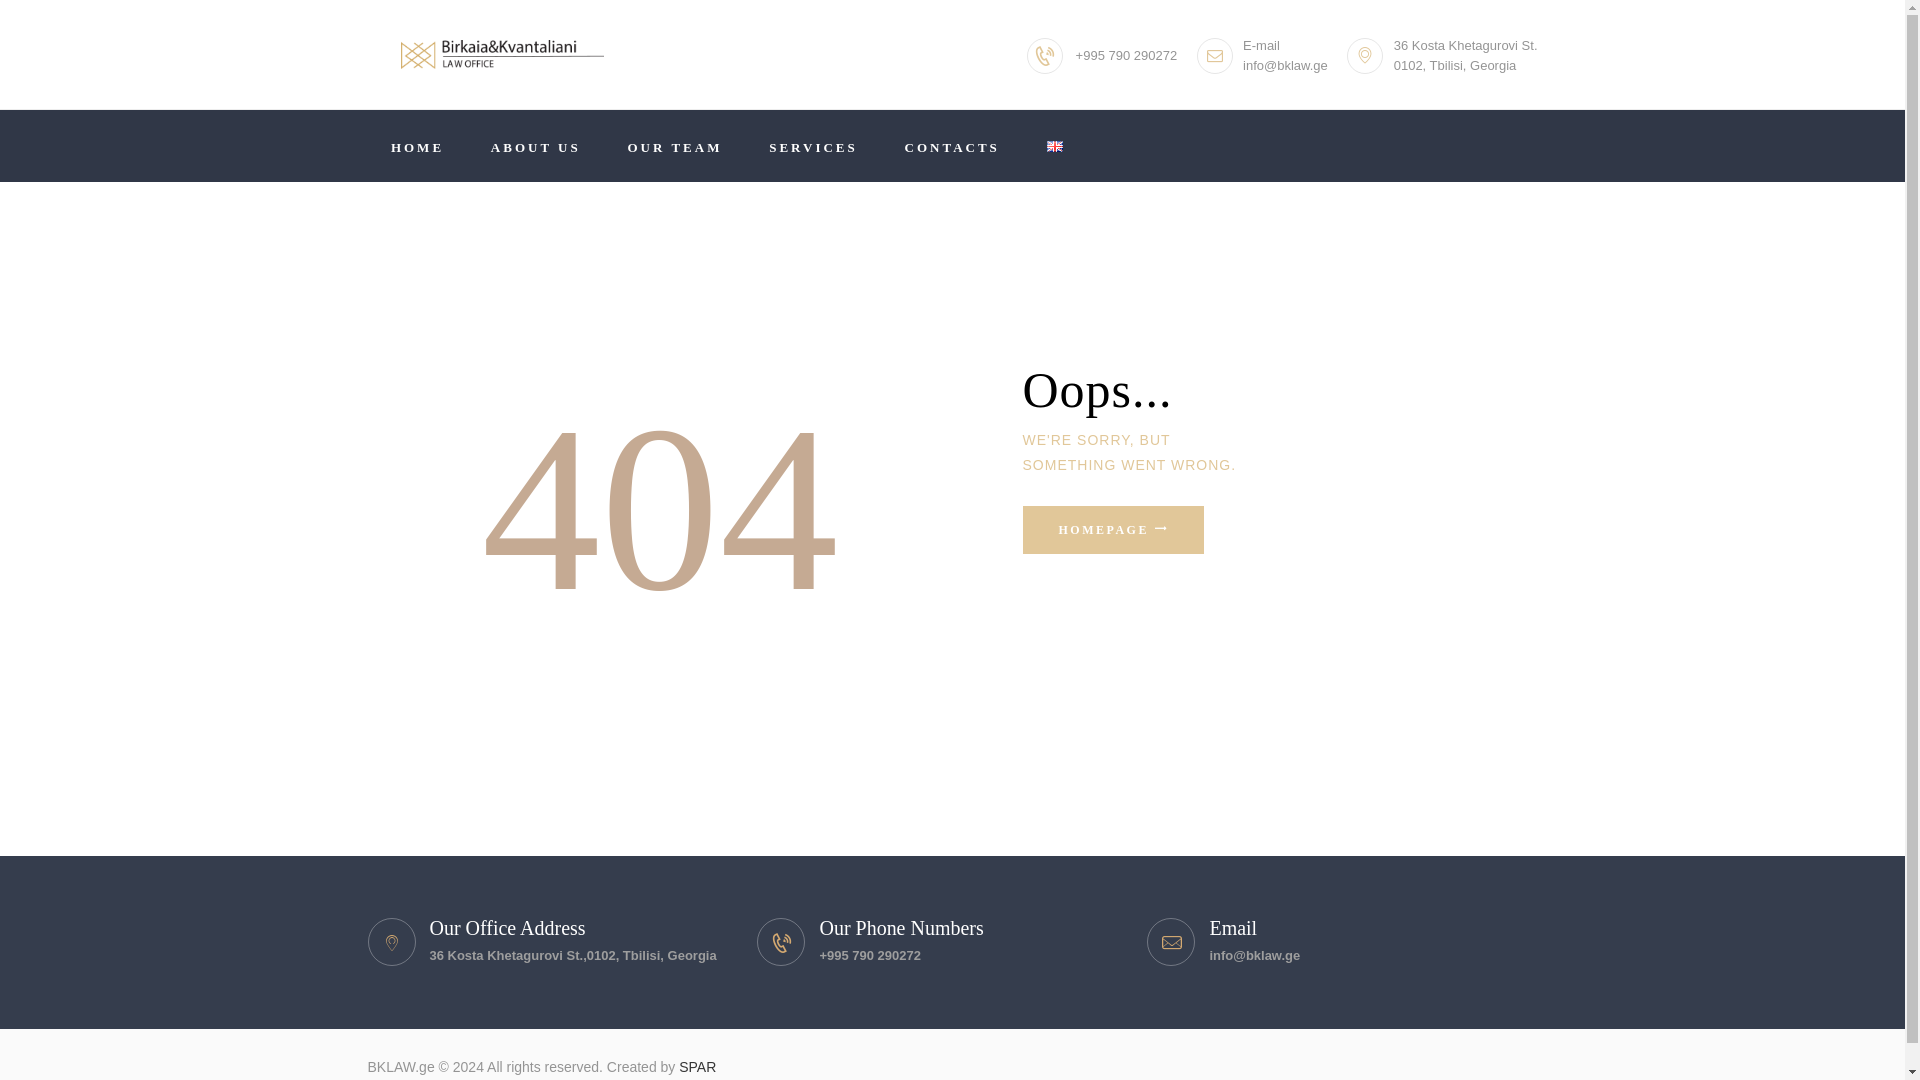  What do you see at coordinates (952, 146) in the screenshot?
I see `CONTACTS` at bounding box center [952, 146].